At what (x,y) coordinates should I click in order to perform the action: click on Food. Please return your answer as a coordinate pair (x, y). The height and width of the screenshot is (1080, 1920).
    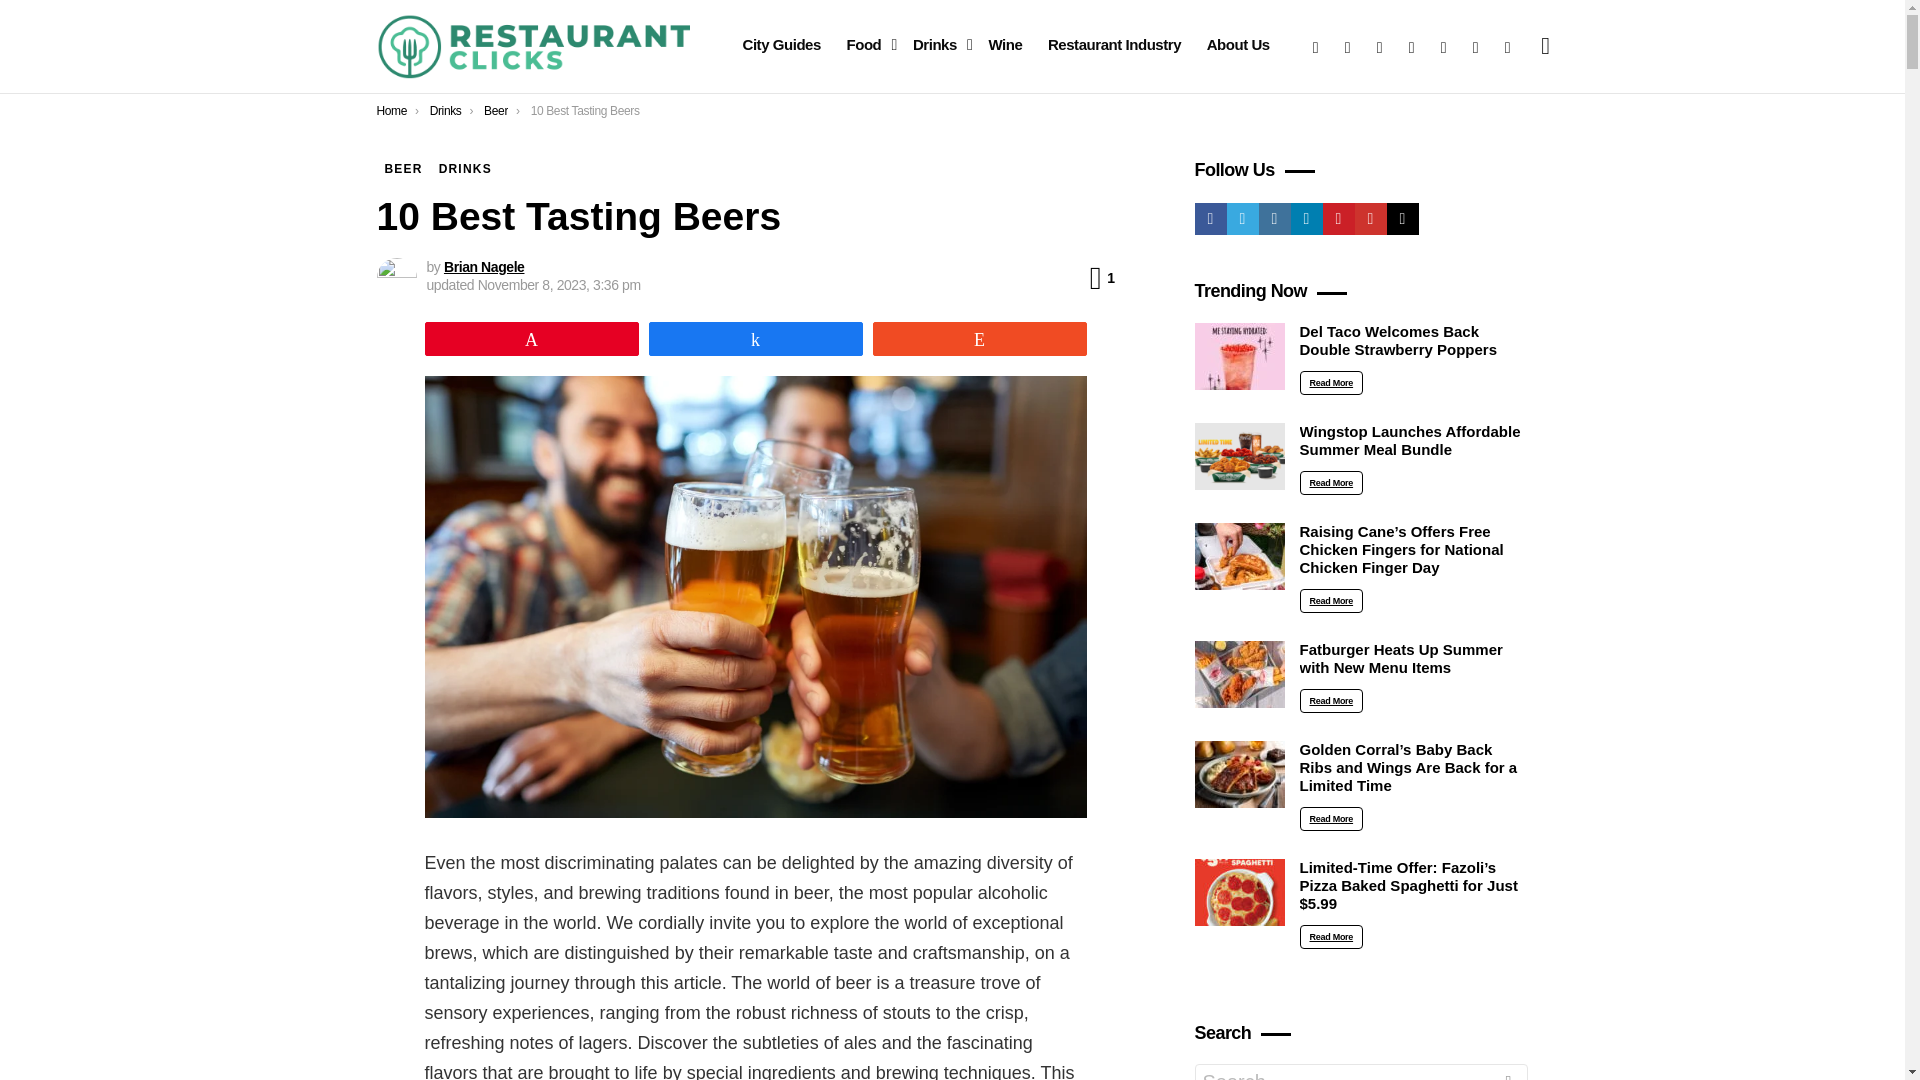
    Looking at the image, I should click on (866, 45).